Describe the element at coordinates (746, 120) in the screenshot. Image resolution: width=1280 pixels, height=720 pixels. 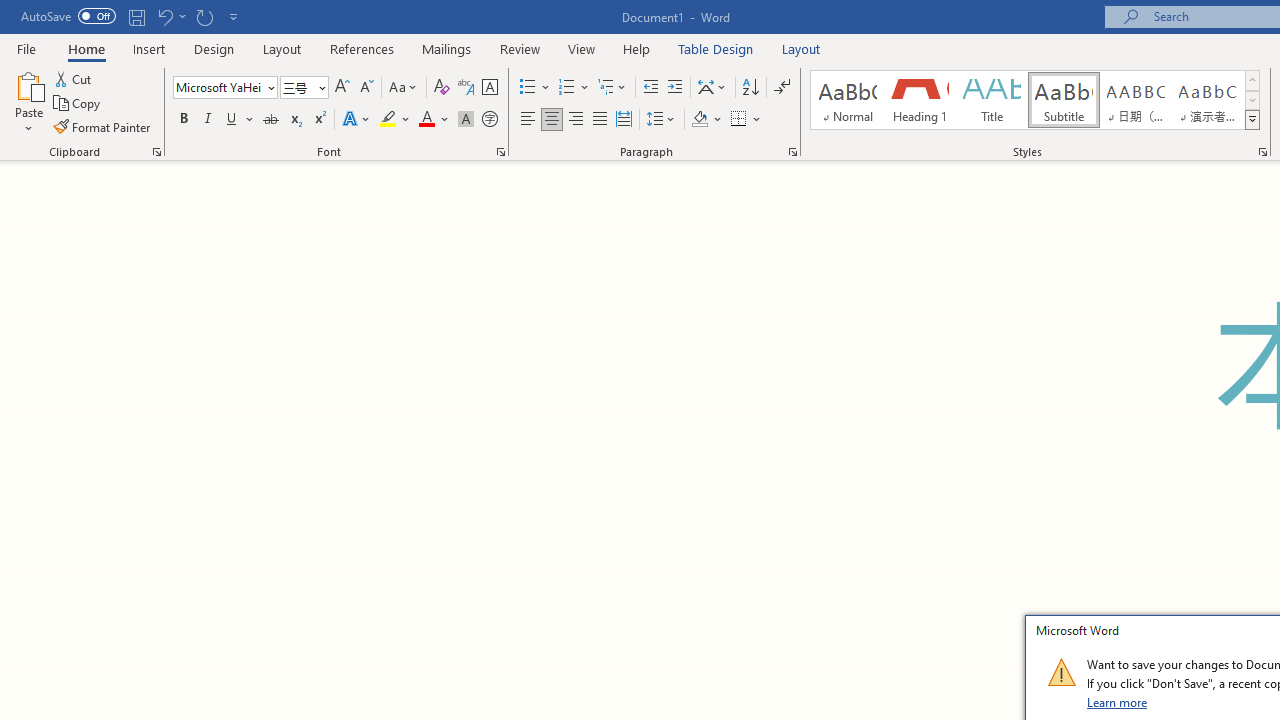
I see `Borders` at that location.